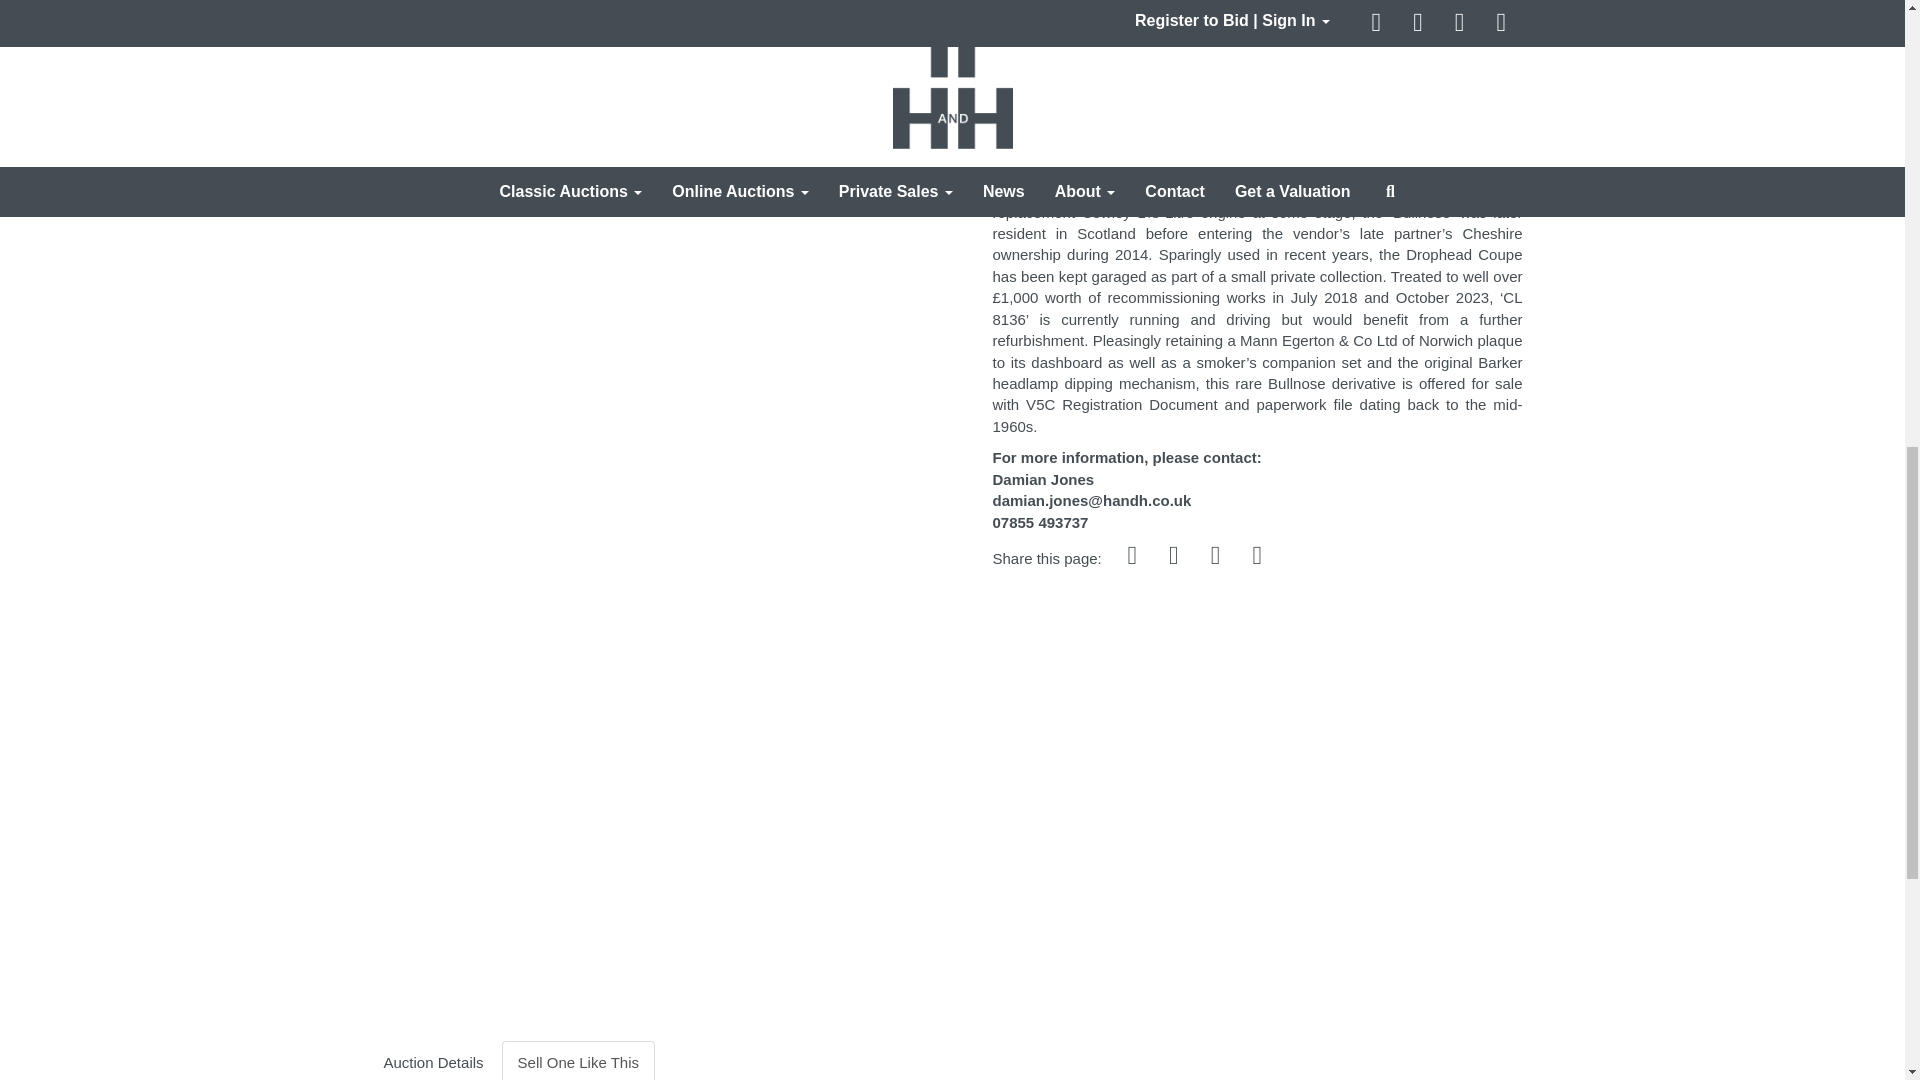 The height and width of the screenshot is (1080, 1920). Describe the element at coordinates (1134, 558) in the screenshot. I see `Share on Facebook` at that location.